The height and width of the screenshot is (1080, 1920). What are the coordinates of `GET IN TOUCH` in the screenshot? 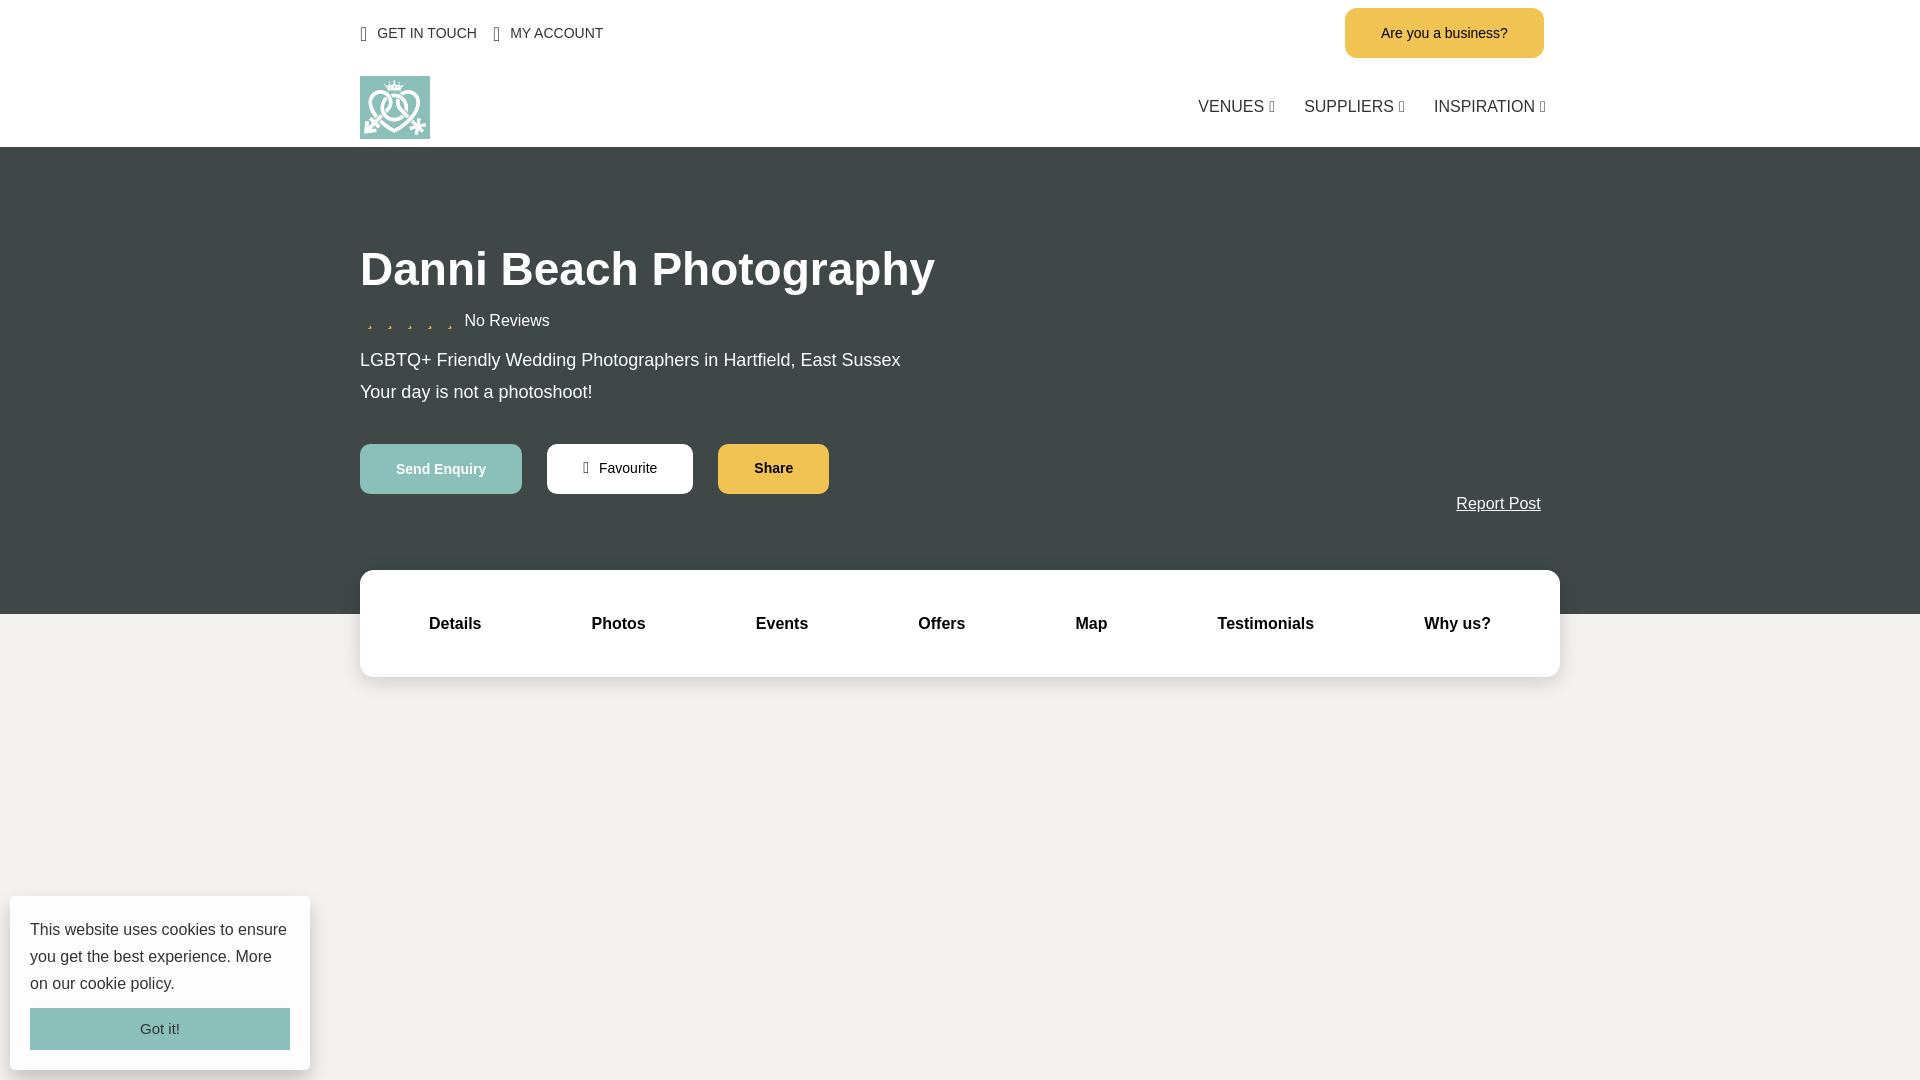 It's located at (418, 32).